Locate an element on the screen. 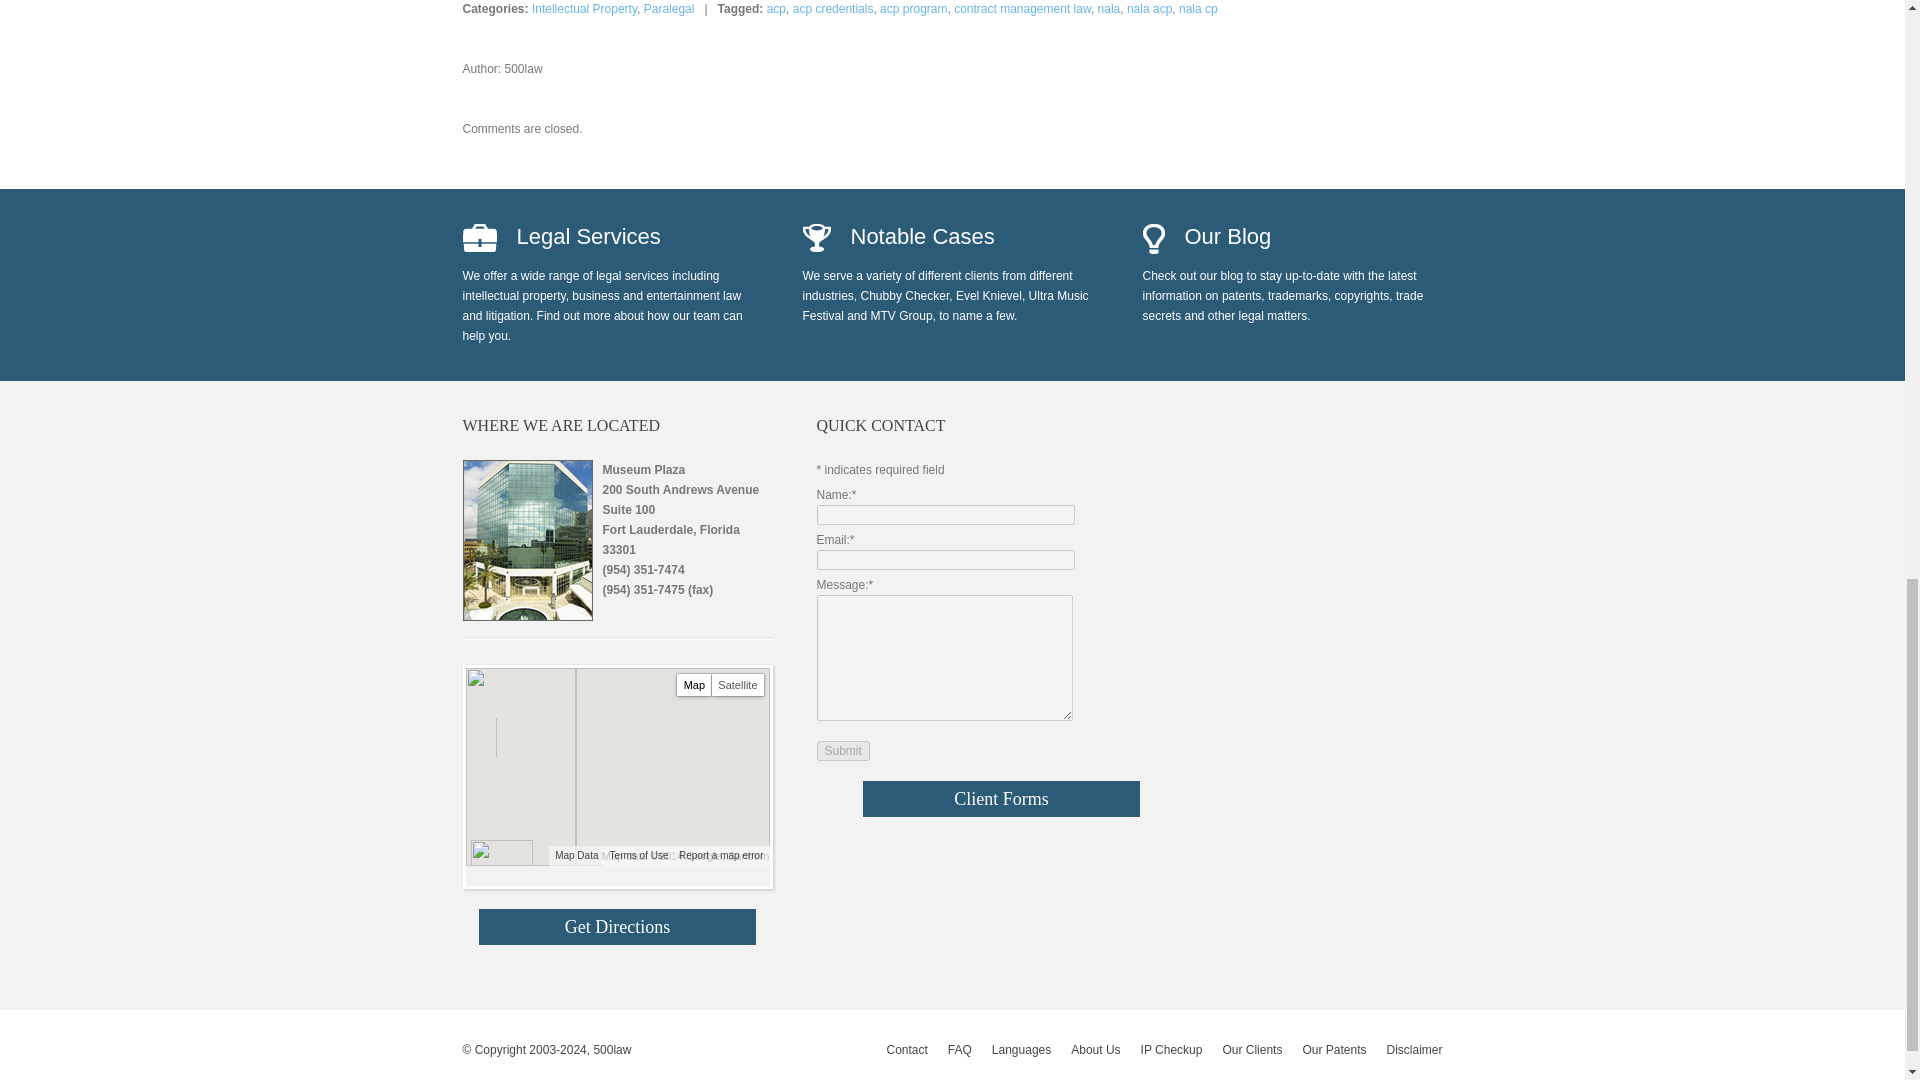  Zoom out is located at coordinates (486, 744).